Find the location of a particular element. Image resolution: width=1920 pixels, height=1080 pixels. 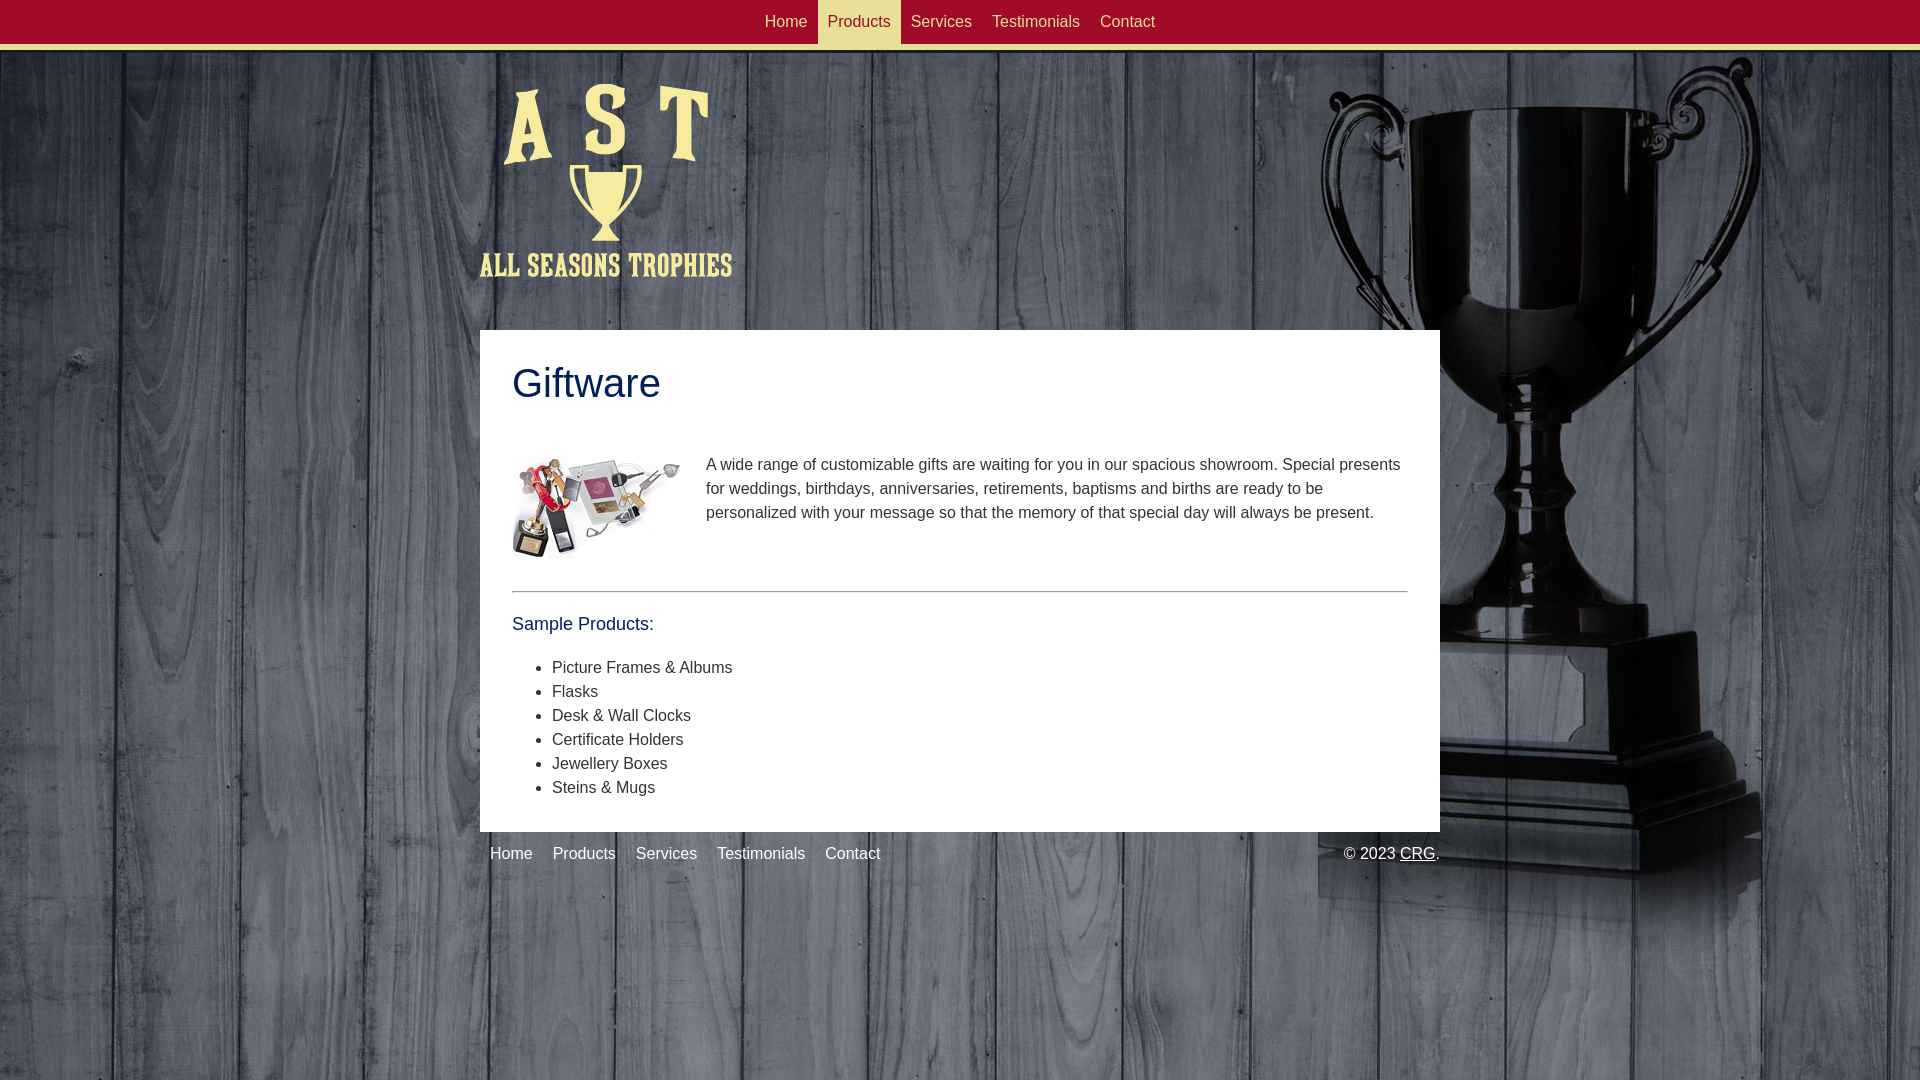

Contact is located at coordinates (1128, 22).